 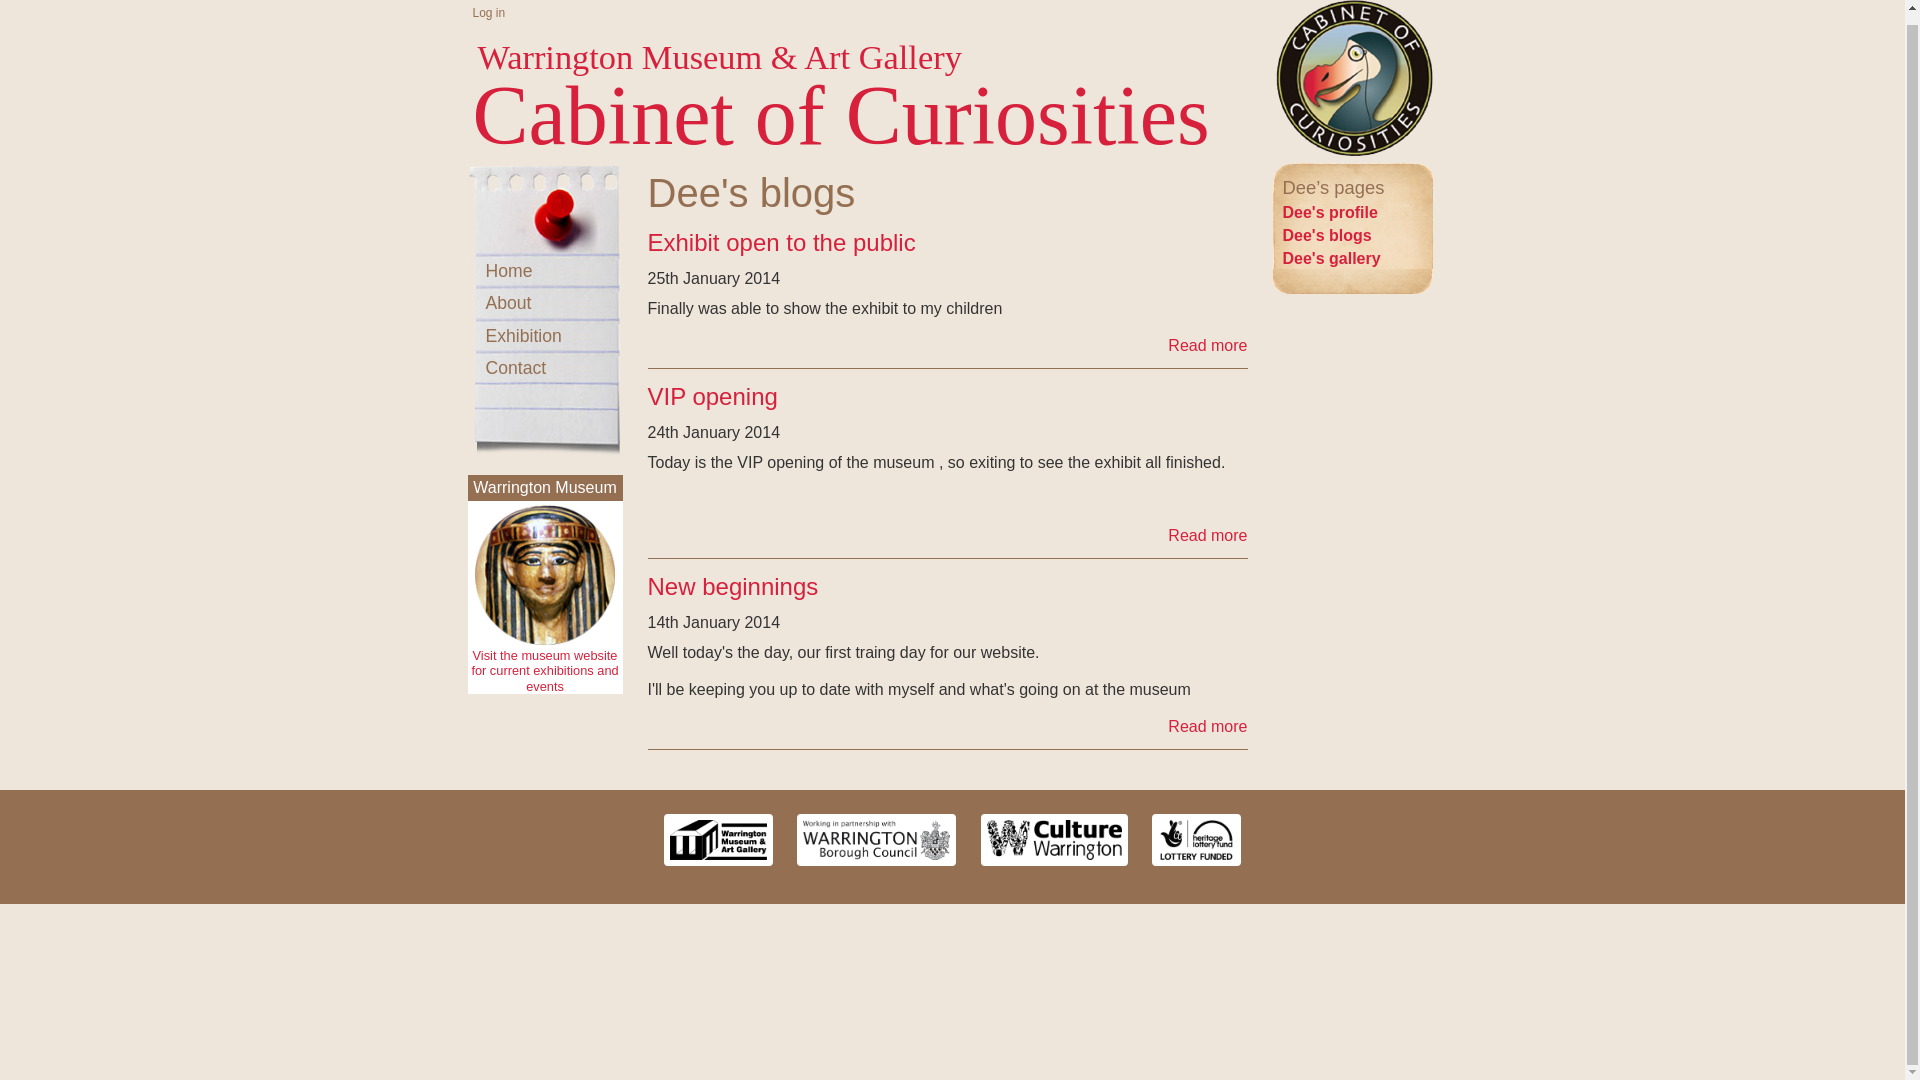 What do you see at coordinates (544, 671) in the screenshot?
I see `Visit the museum website for current exhibitions and events` at bounding box center [544, 671].